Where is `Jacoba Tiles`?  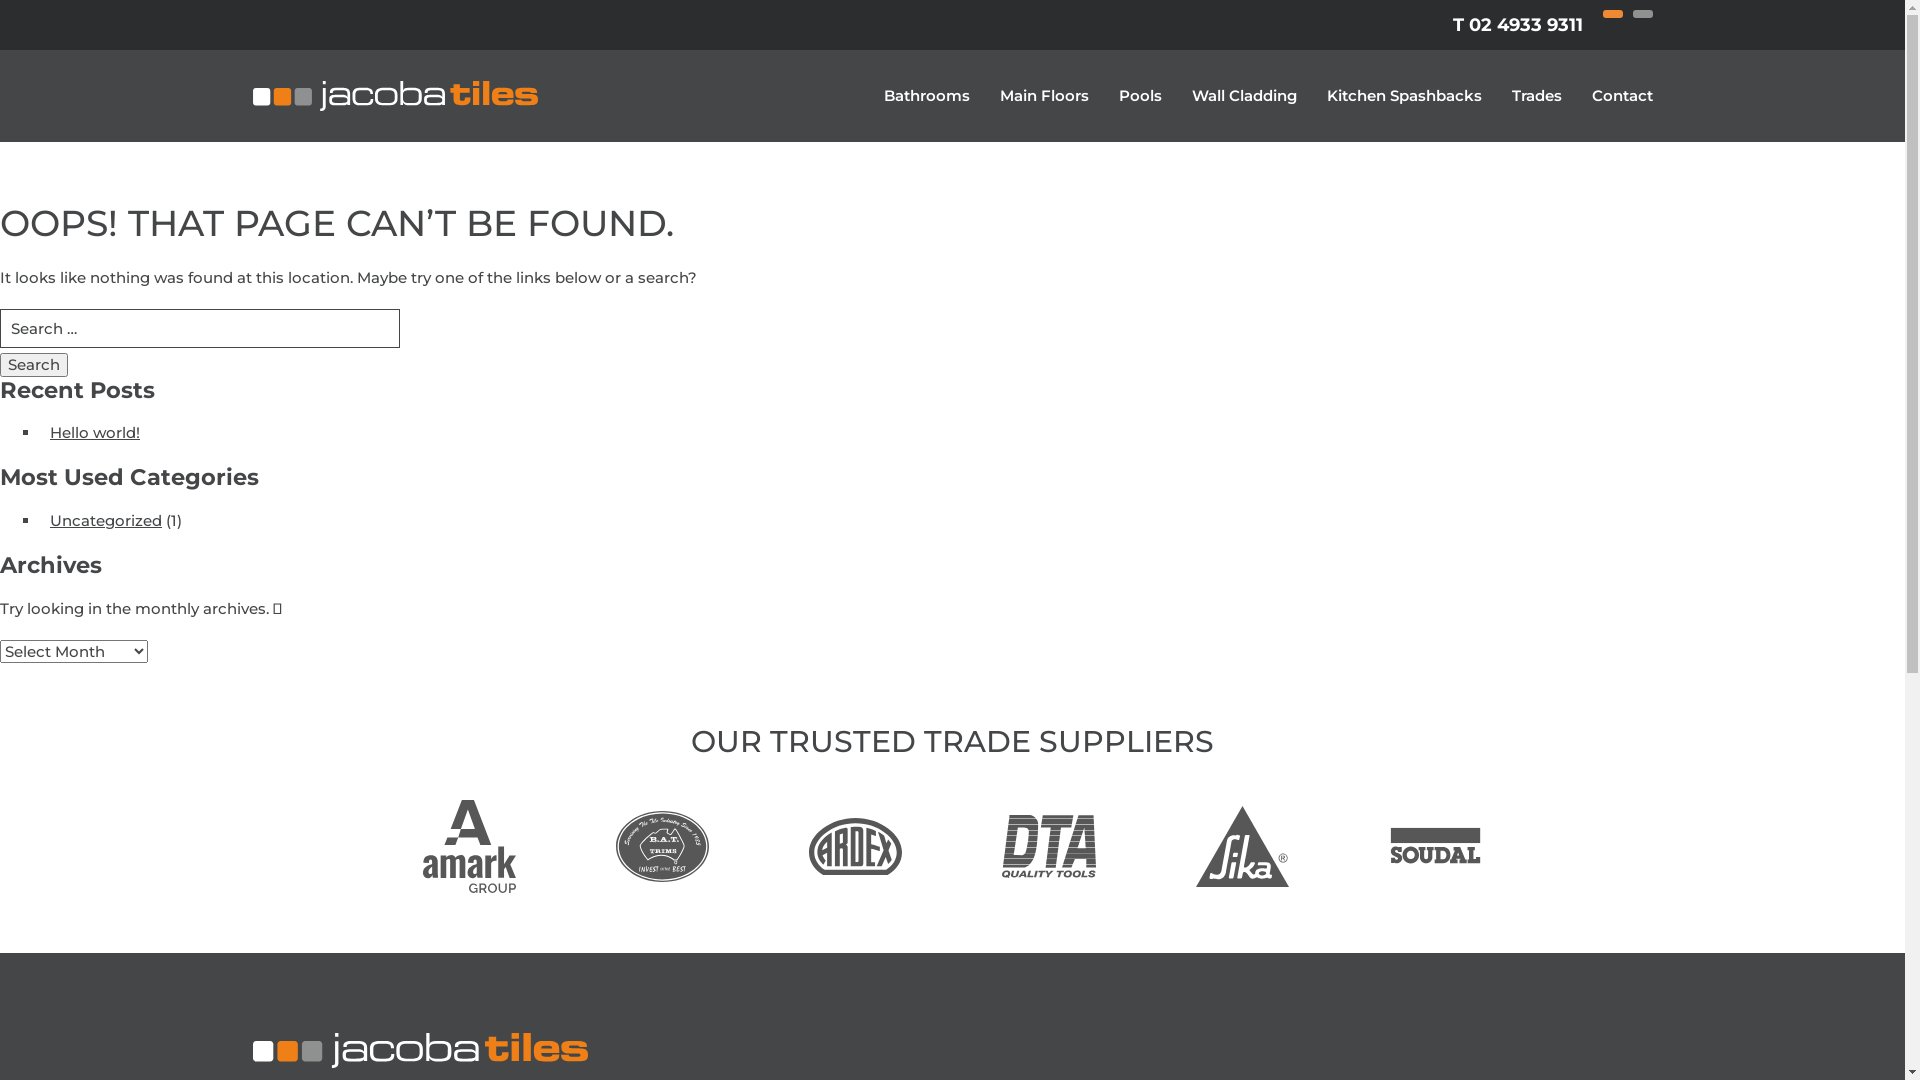
Jacoba Tiles is located at coordinates (394, 96).